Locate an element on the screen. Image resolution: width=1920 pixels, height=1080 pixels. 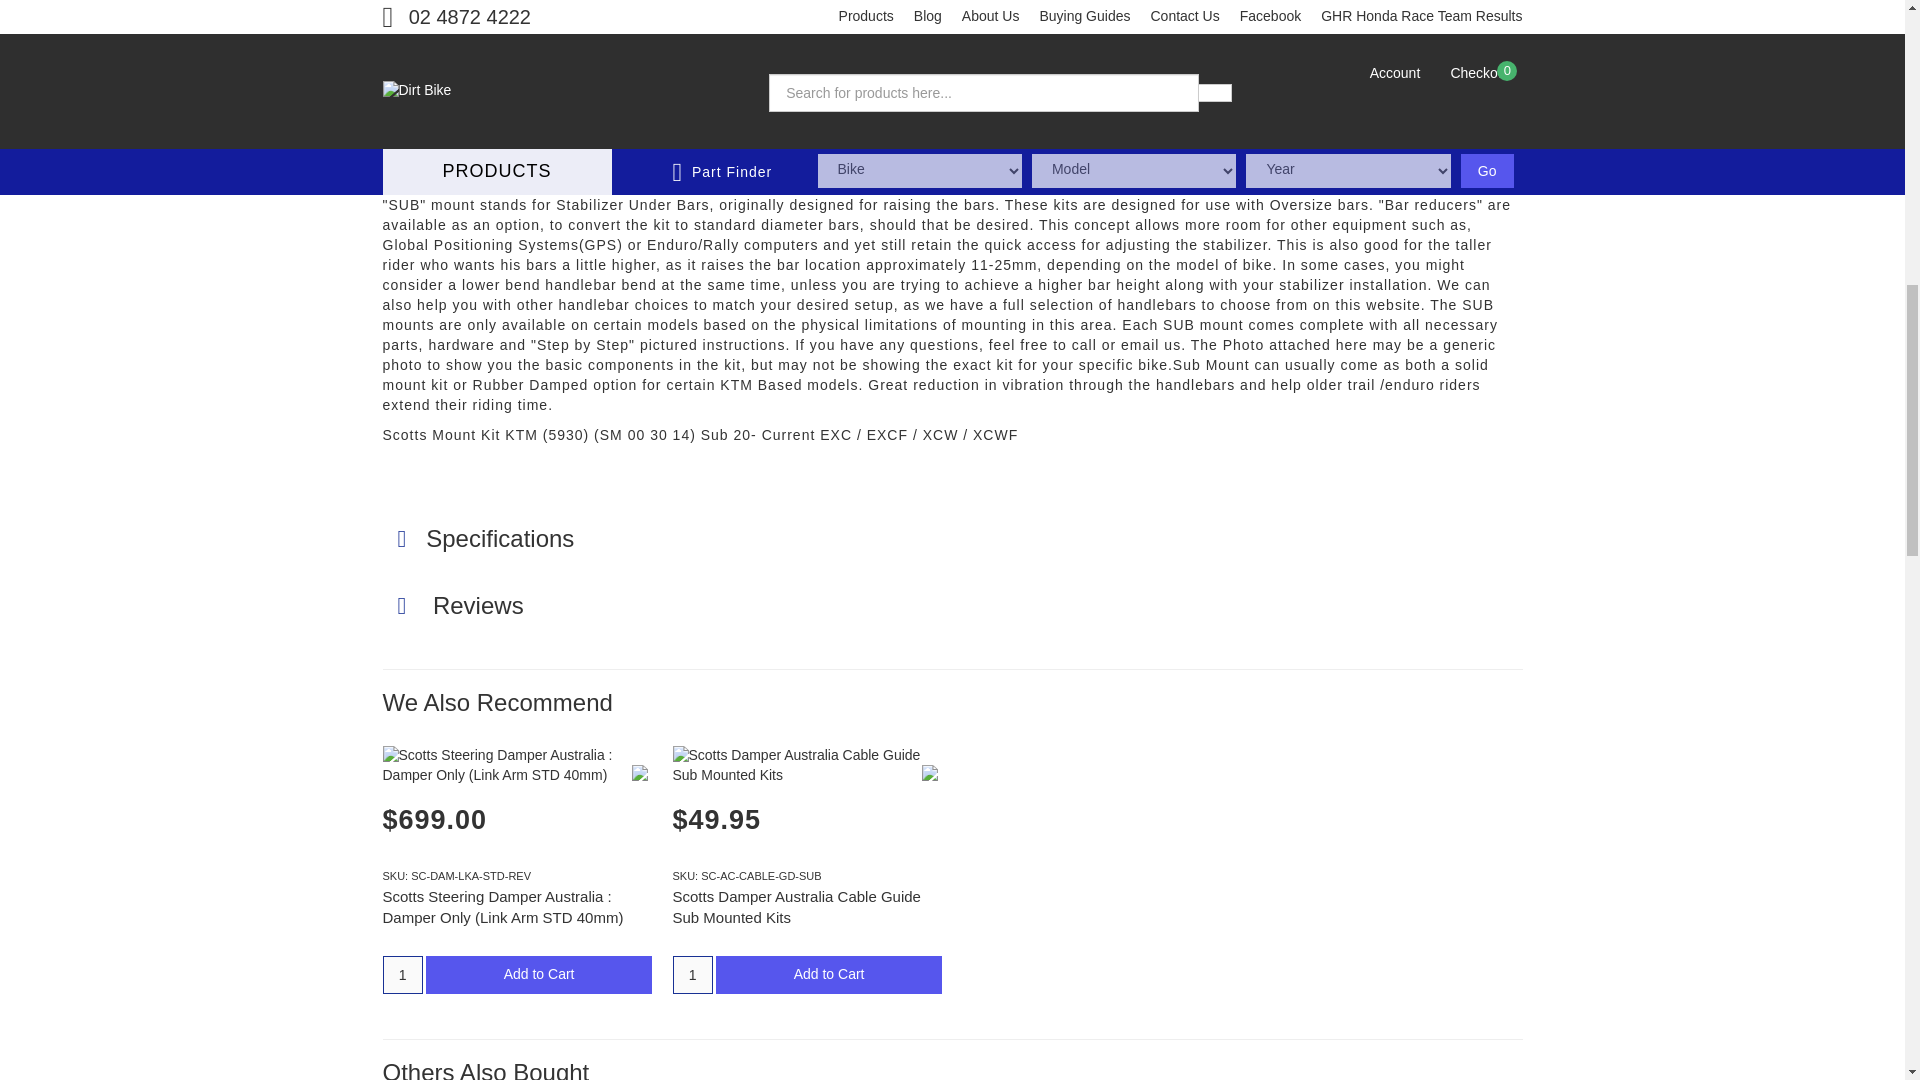
Scotts is located at coordinates (640, 772).